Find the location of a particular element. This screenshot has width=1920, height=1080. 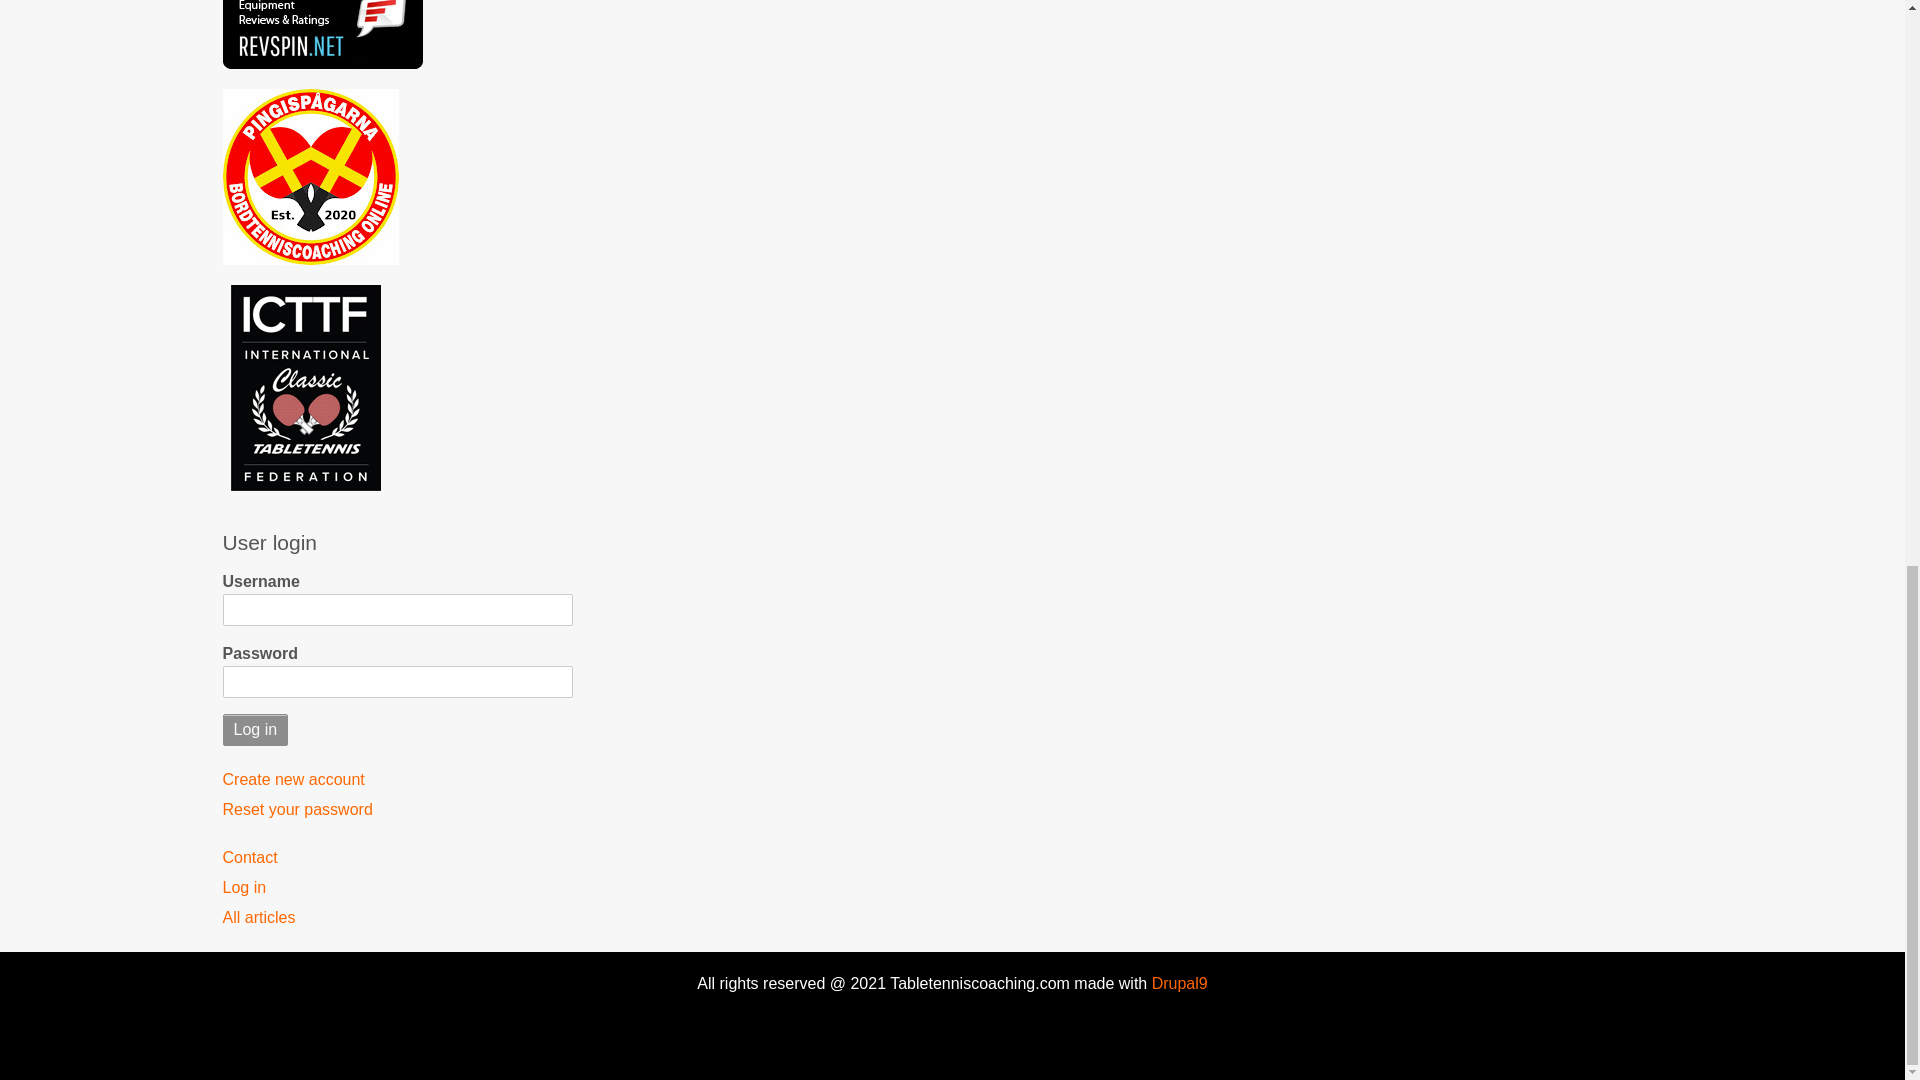

Create a new user account. is located at coordinates (397, 779).